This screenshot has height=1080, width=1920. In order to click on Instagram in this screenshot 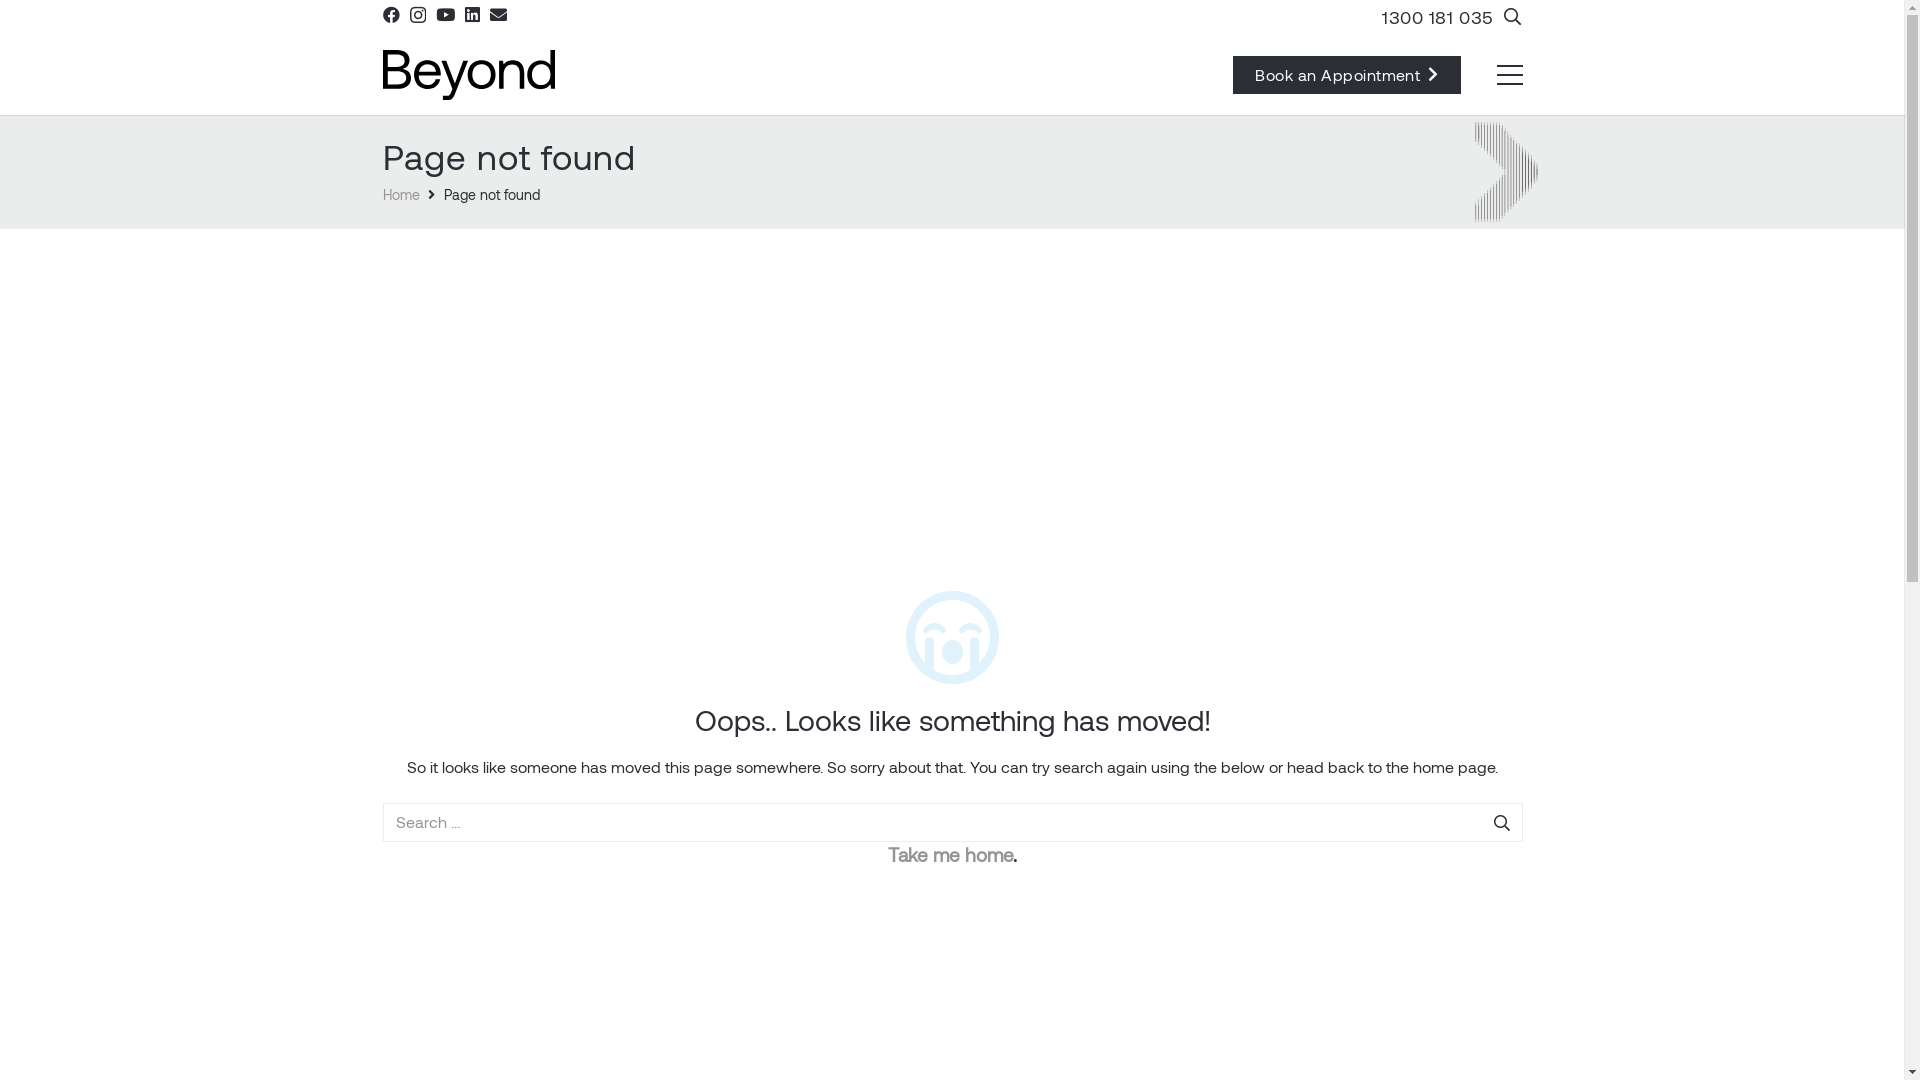, I will do `click(1036, 875)`.